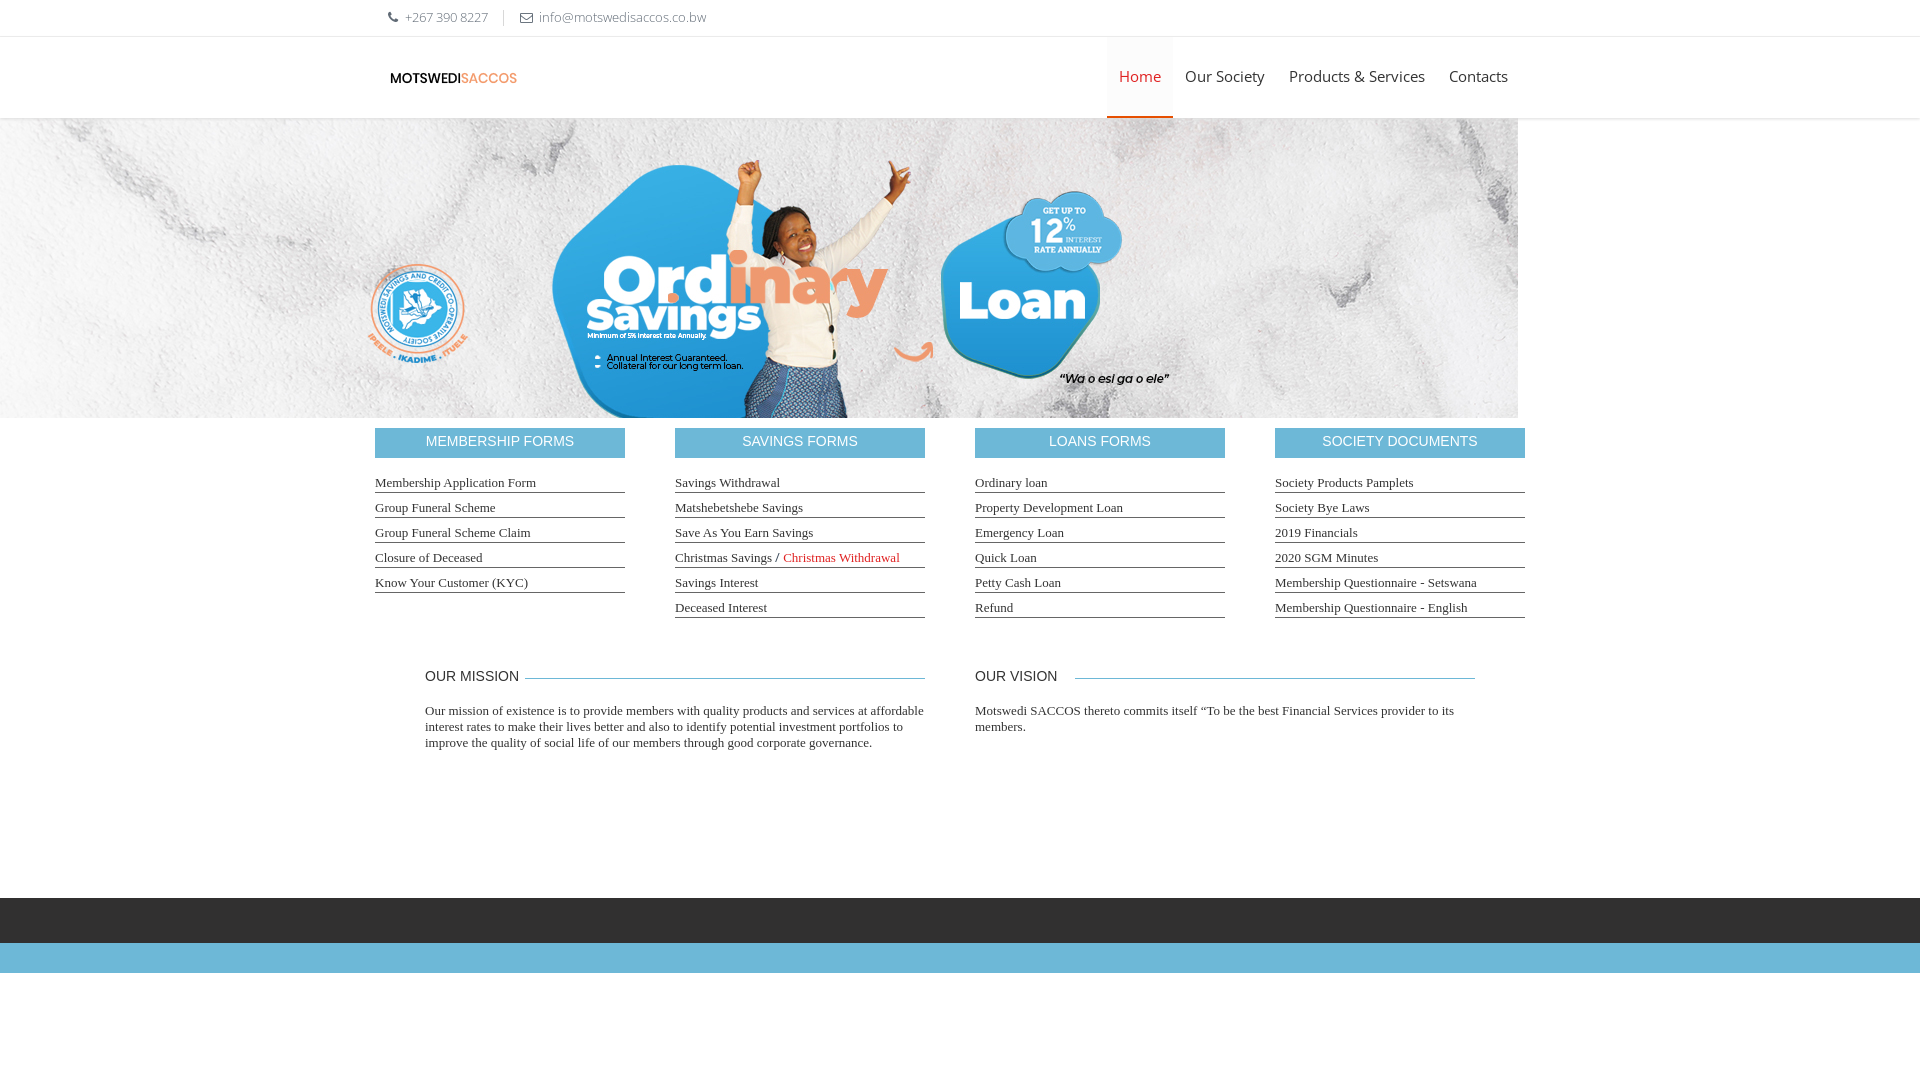 Image resolution: width=1920 pixels, height=1080 pixels. I want to click on Christmas Withdrawal, so click(842, 558).